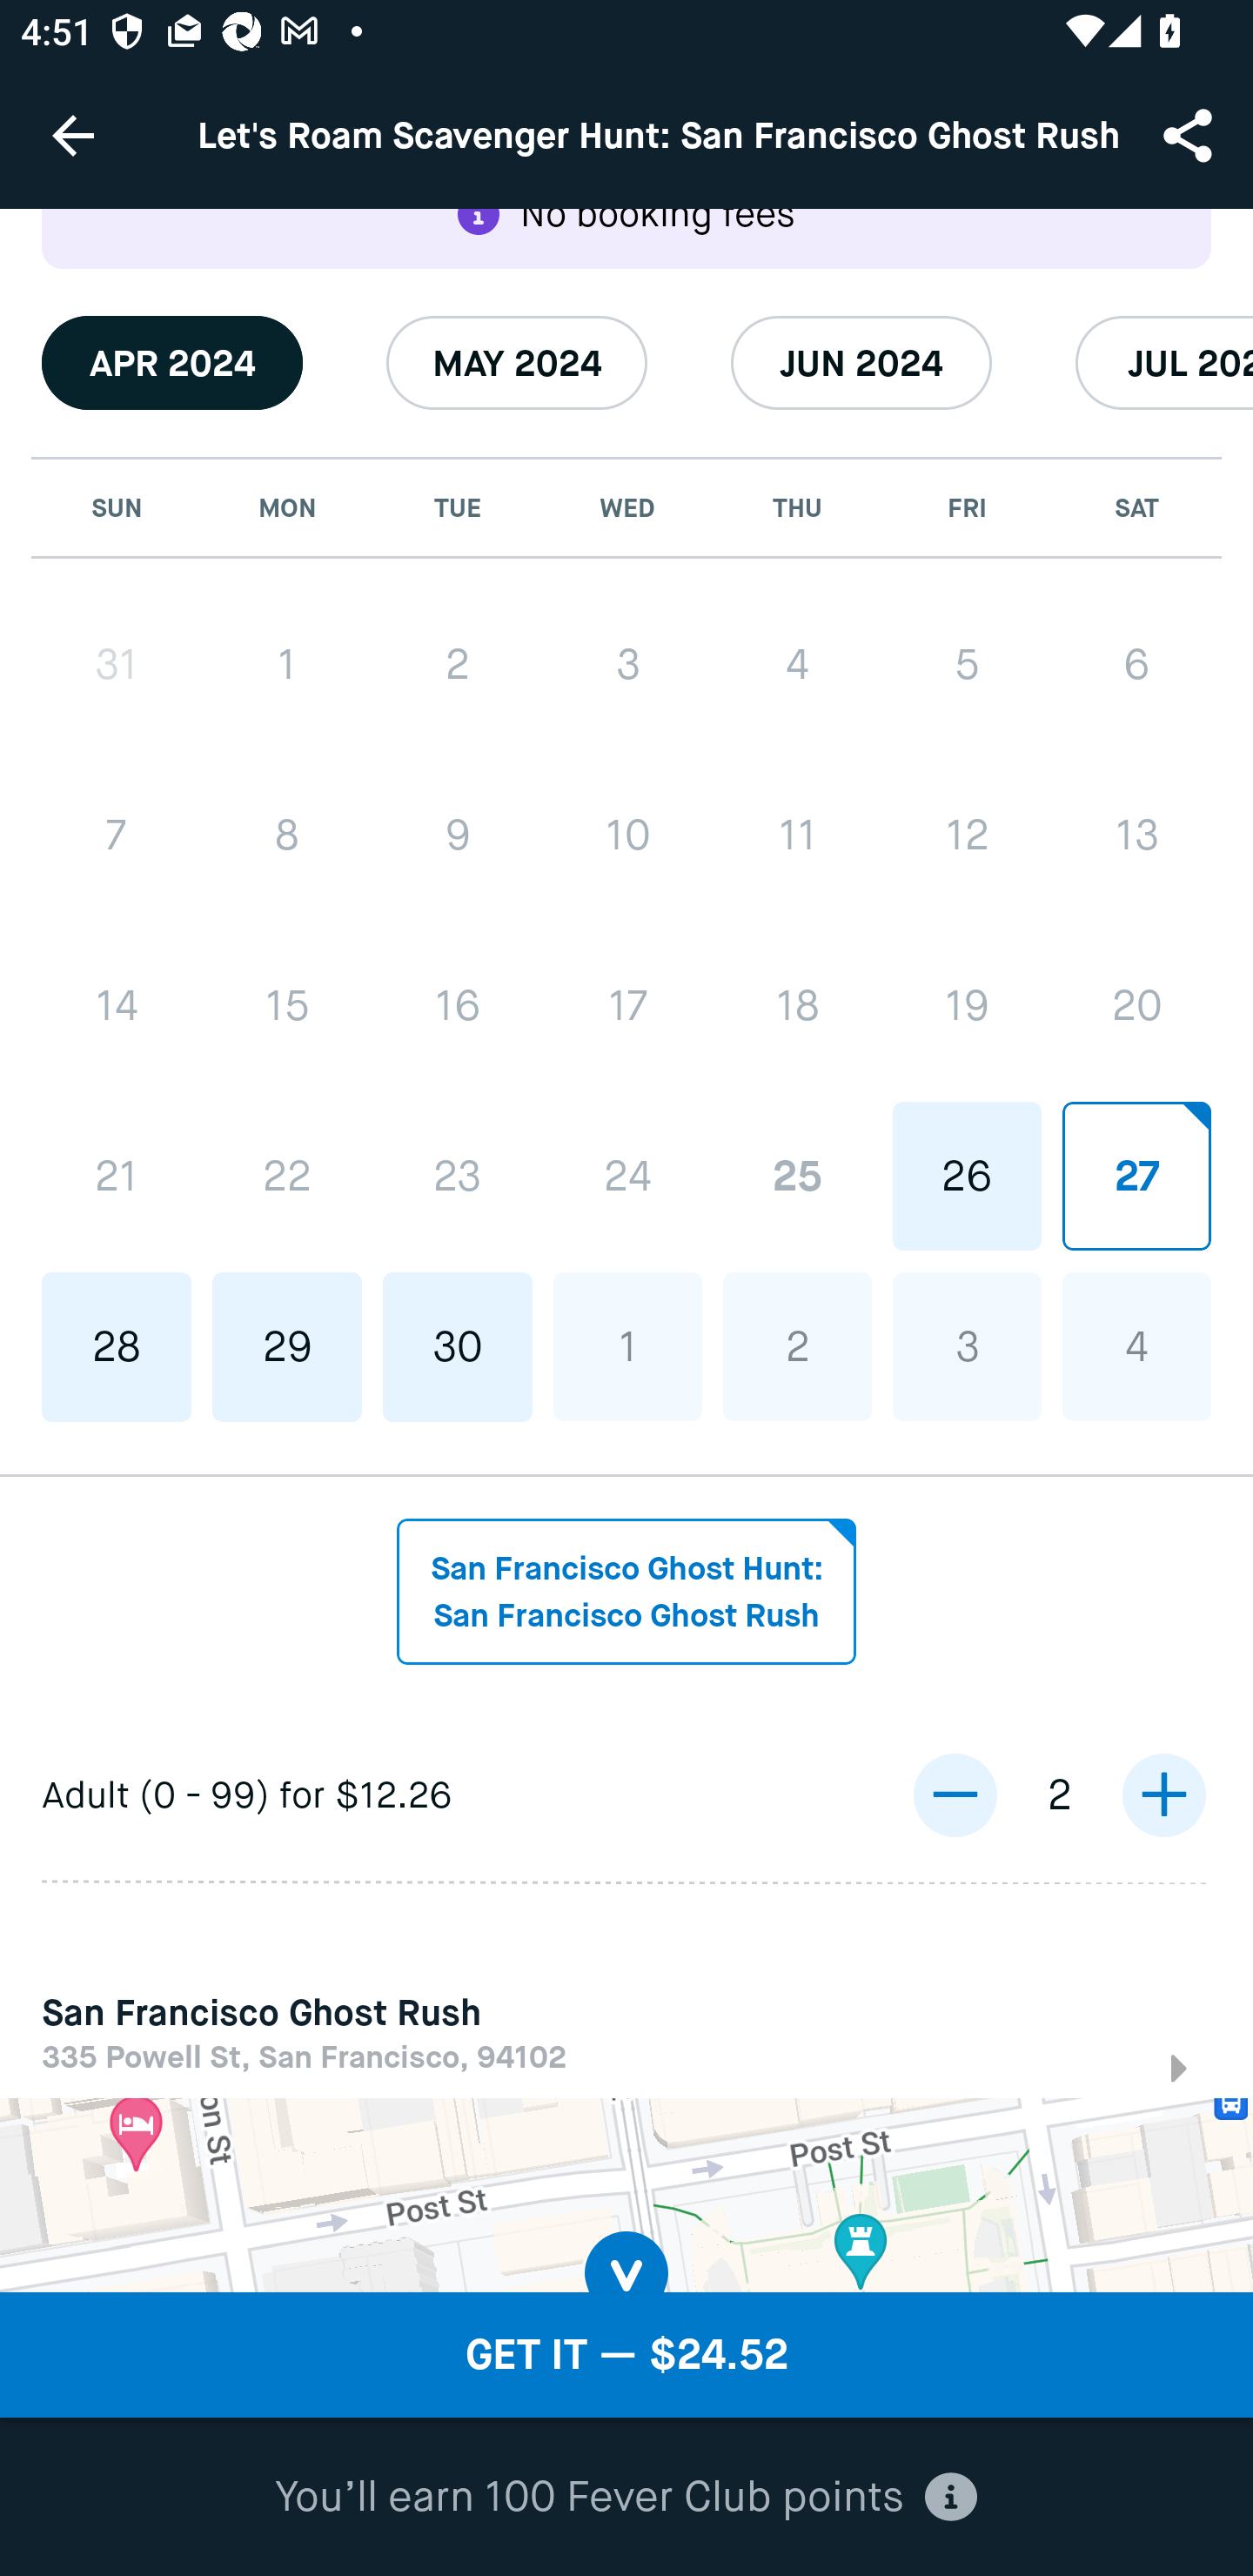 This screenshot has height=2576, width=1253. I want to click on 30, so click(458, 1347).